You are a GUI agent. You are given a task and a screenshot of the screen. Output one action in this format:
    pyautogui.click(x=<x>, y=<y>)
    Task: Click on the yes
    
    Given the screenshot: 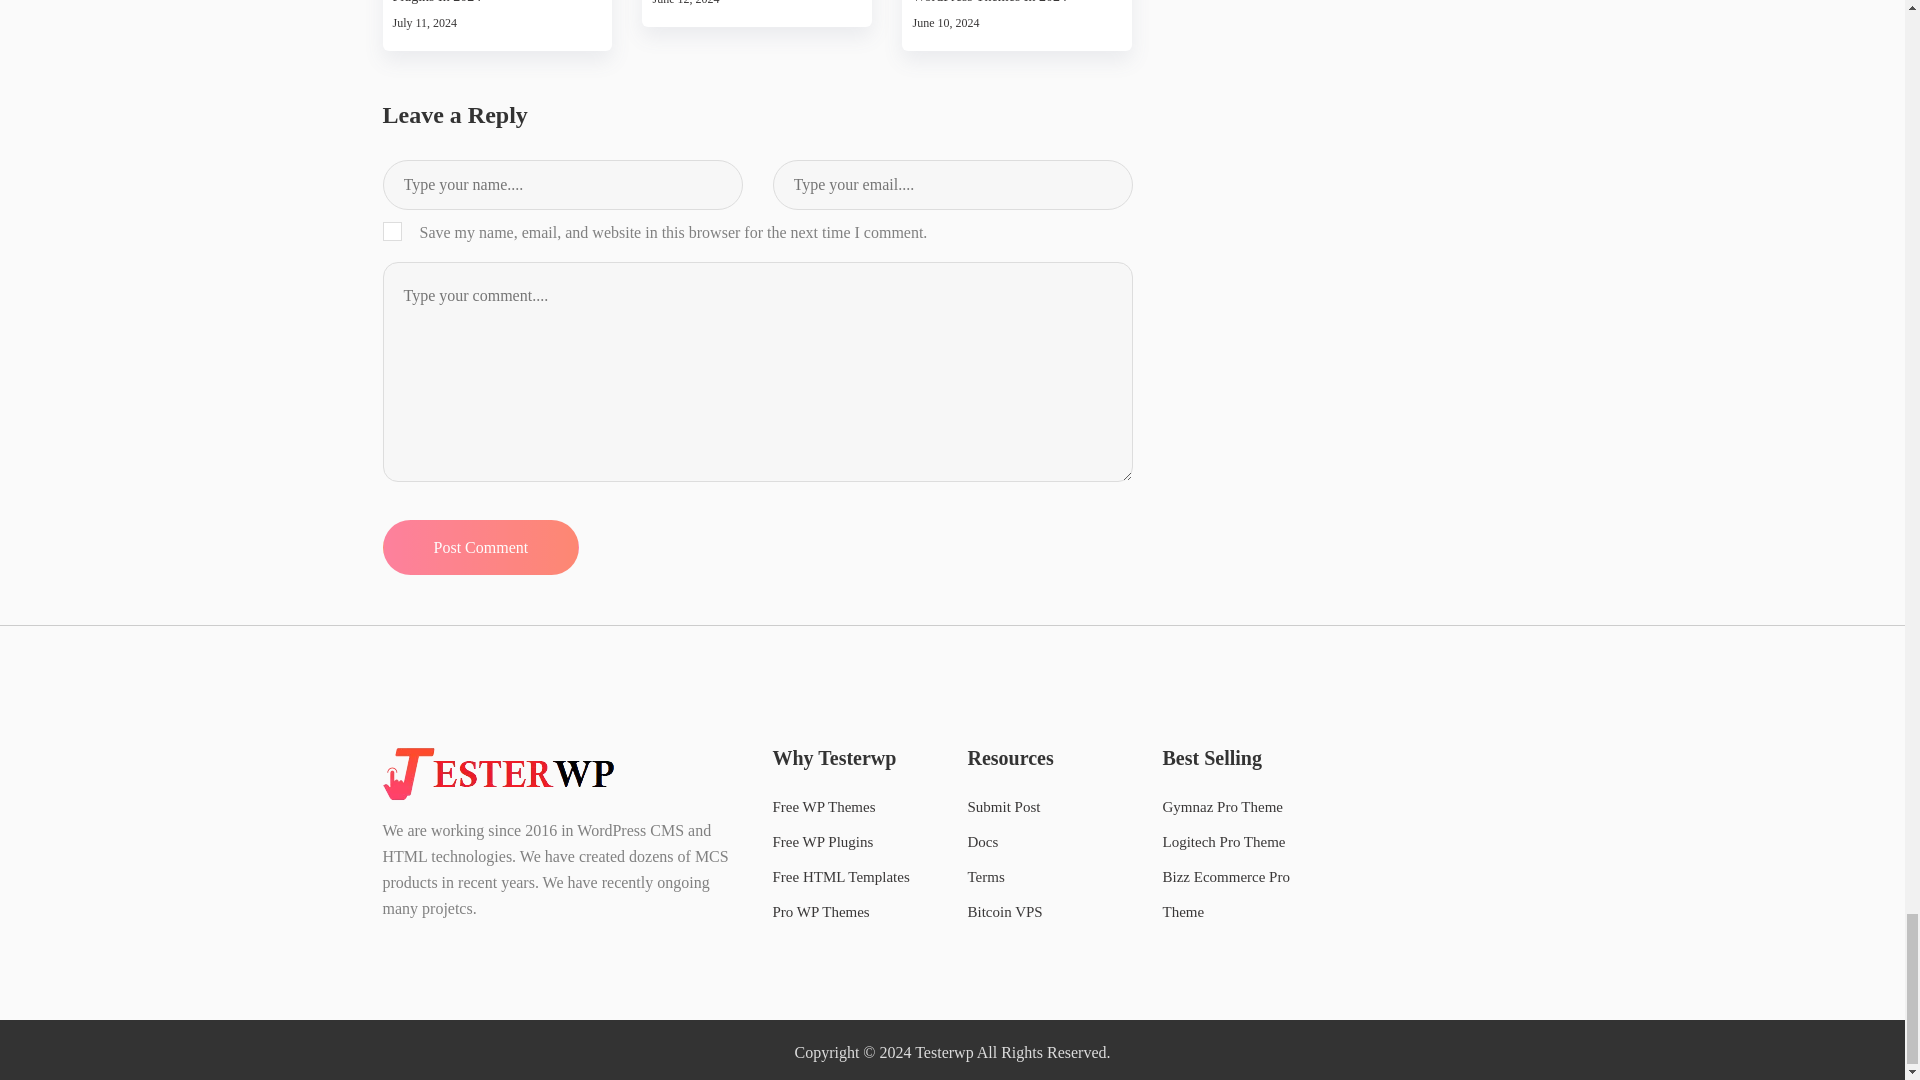 What is the action you would take?
    pyautogui.click(x=392, y=231)
    